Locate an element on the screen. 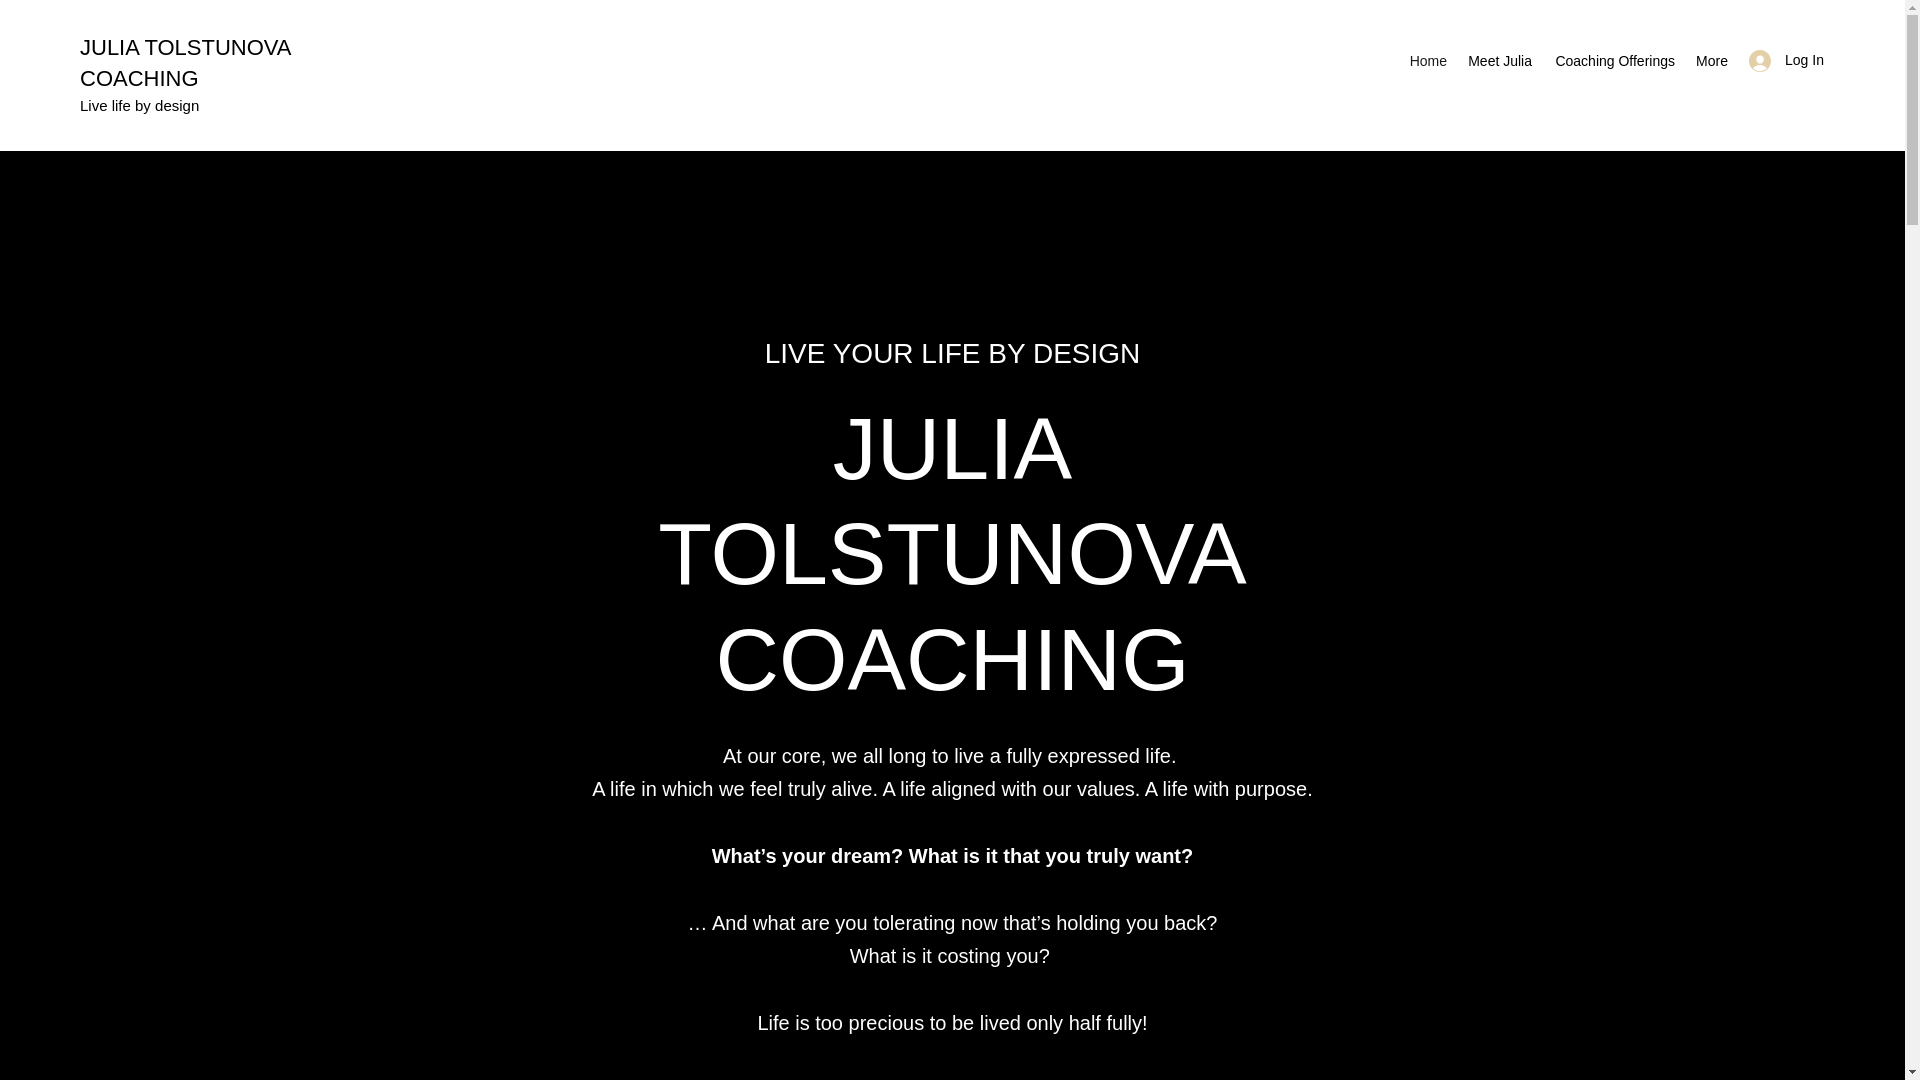 The width and height of the screenshot is (1920, 1080). Meet Julia is located at coordinates (1499, 60).